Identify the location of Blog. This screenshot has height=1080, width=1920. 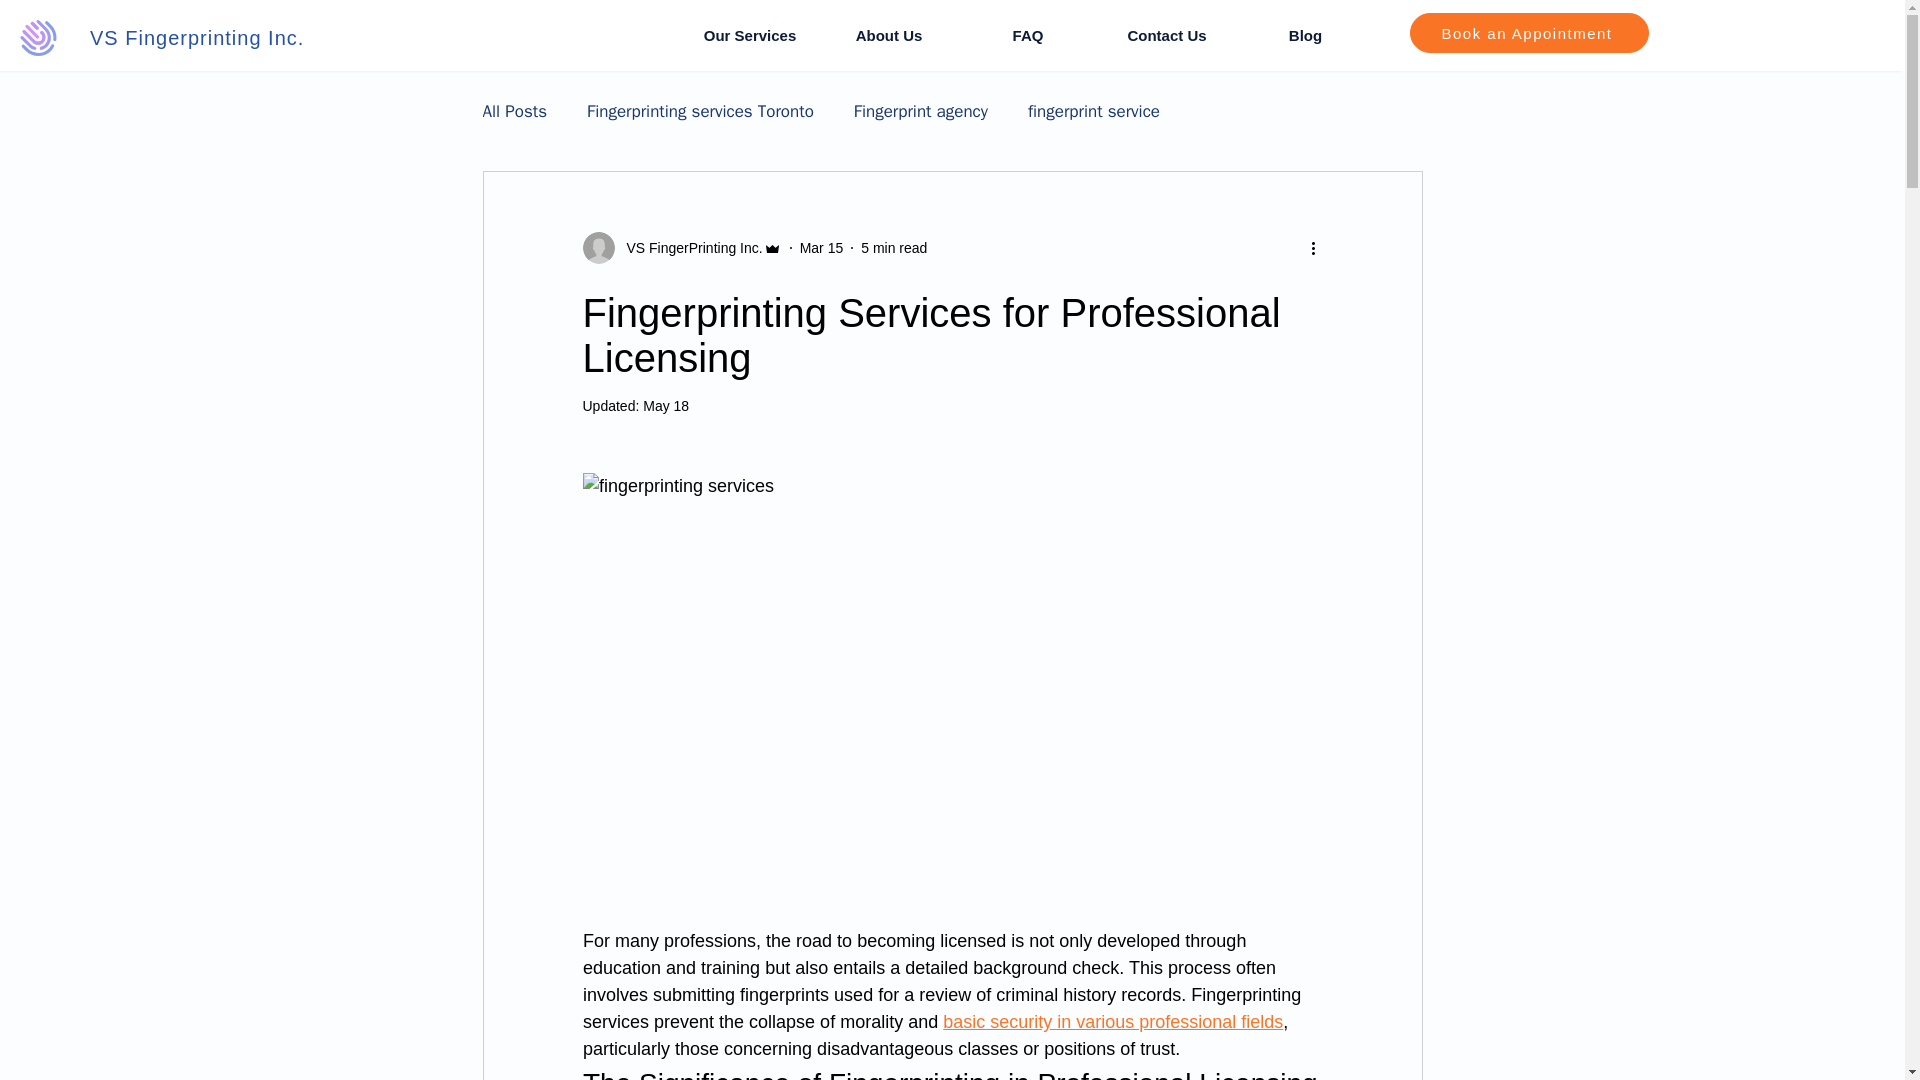
(1305, 35).